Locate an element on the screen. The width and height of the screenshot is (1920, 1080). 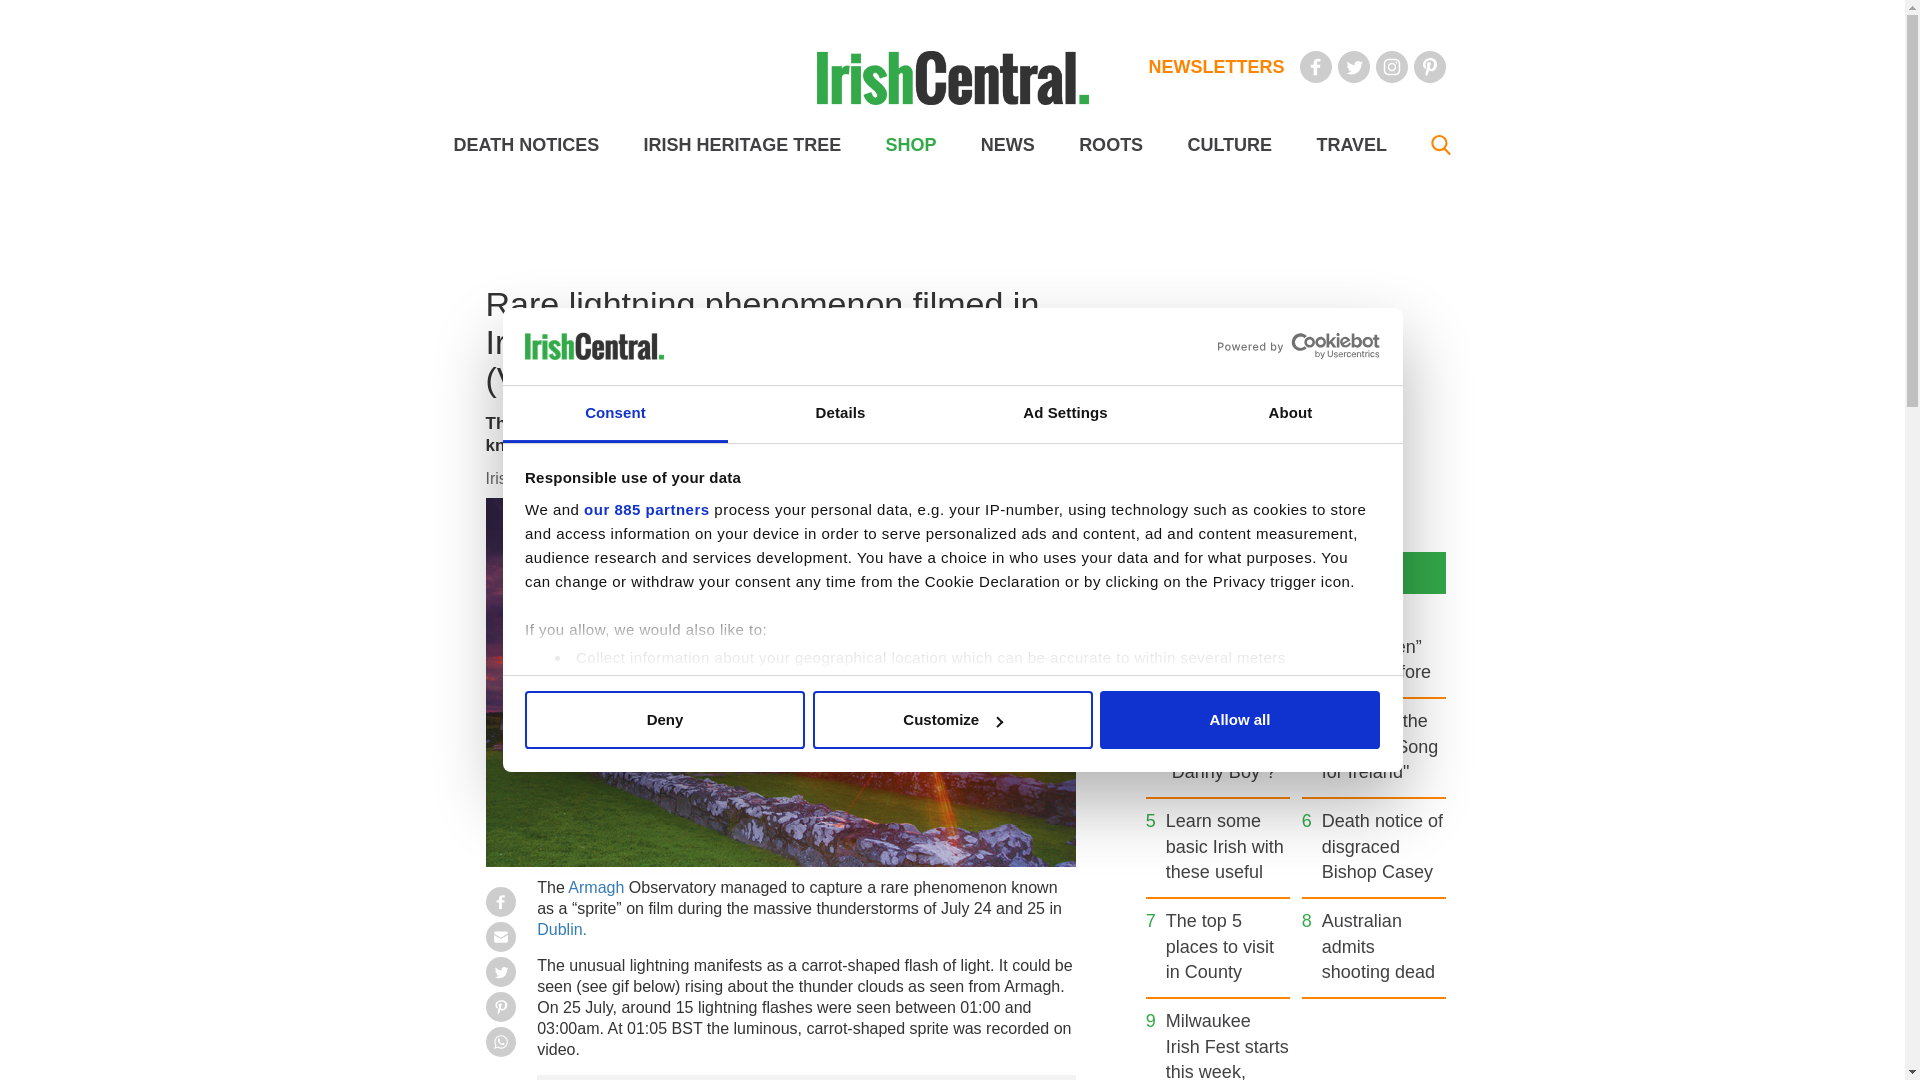
our 885 partners is located at coordinates (646, 510).